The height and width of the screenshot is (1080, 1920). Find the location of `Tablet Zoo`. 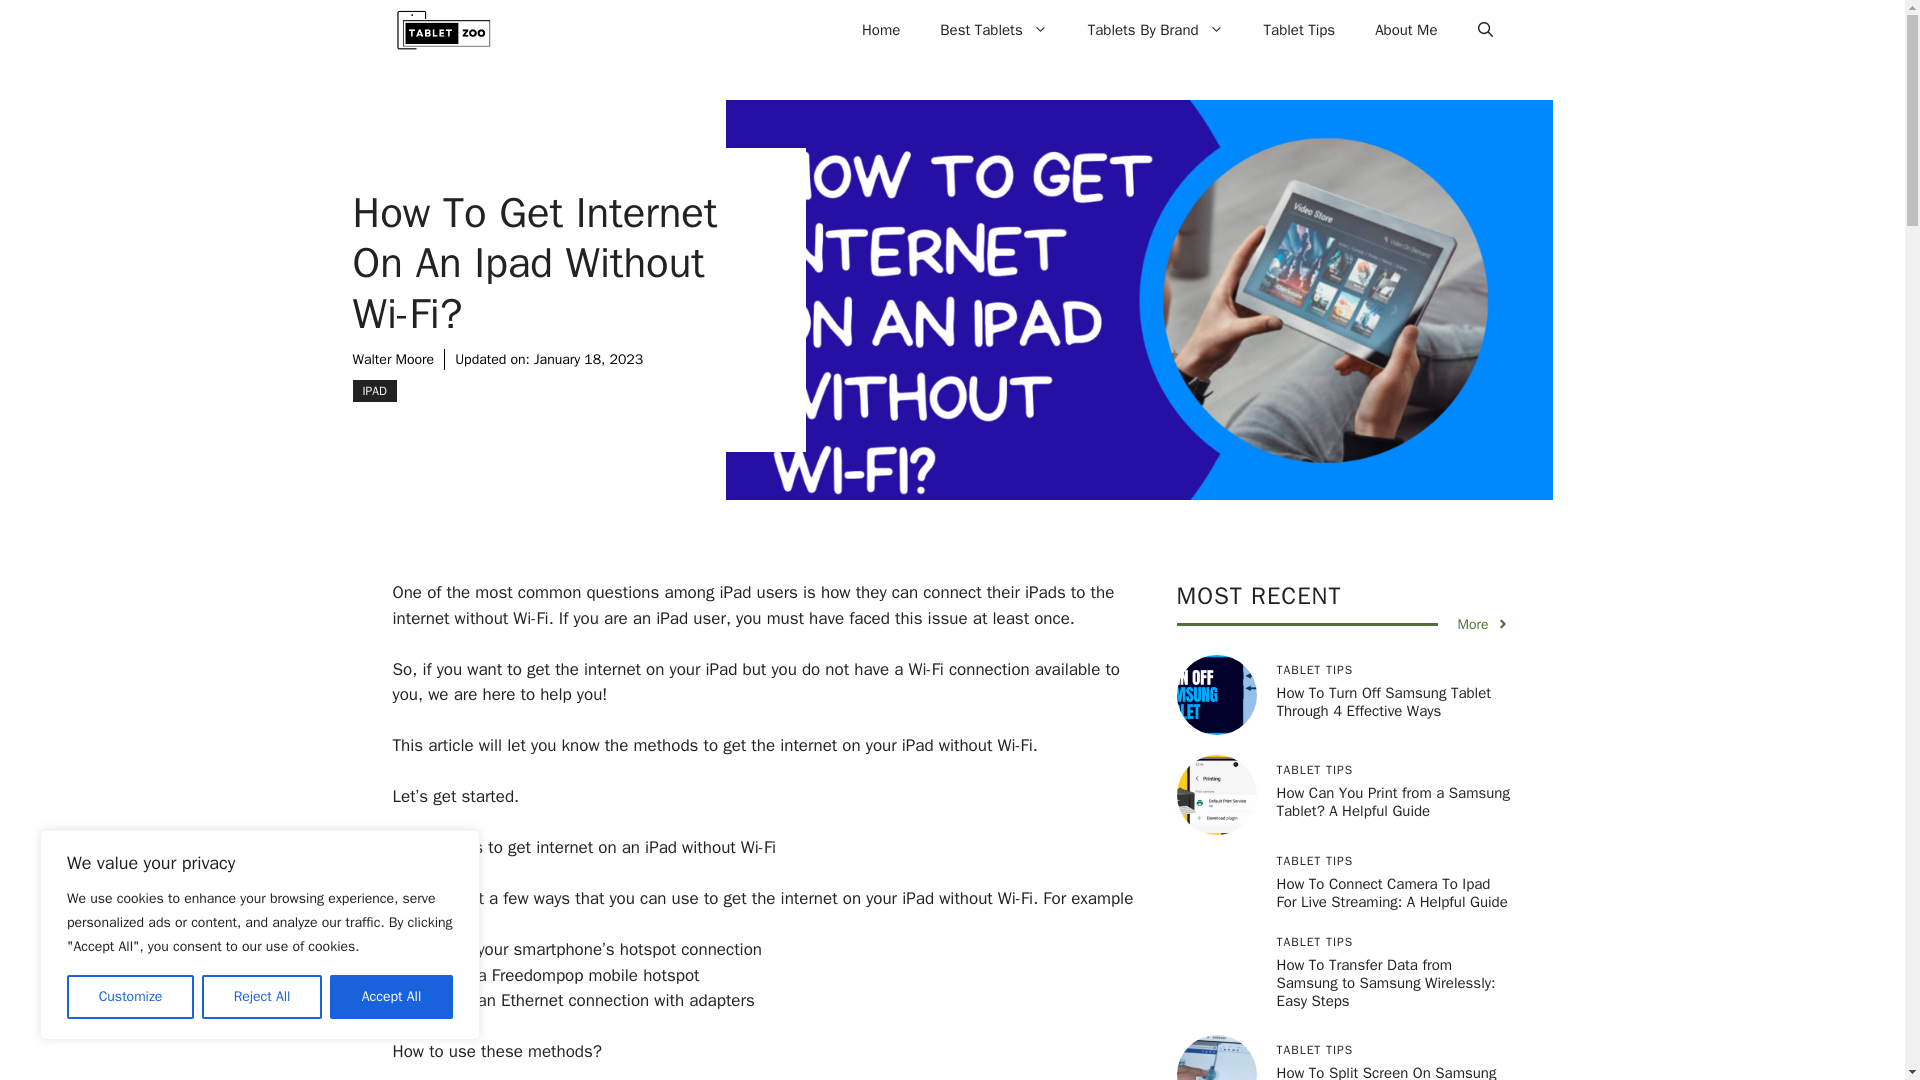

Tablet Zoo is located at coordinates (442, 30).